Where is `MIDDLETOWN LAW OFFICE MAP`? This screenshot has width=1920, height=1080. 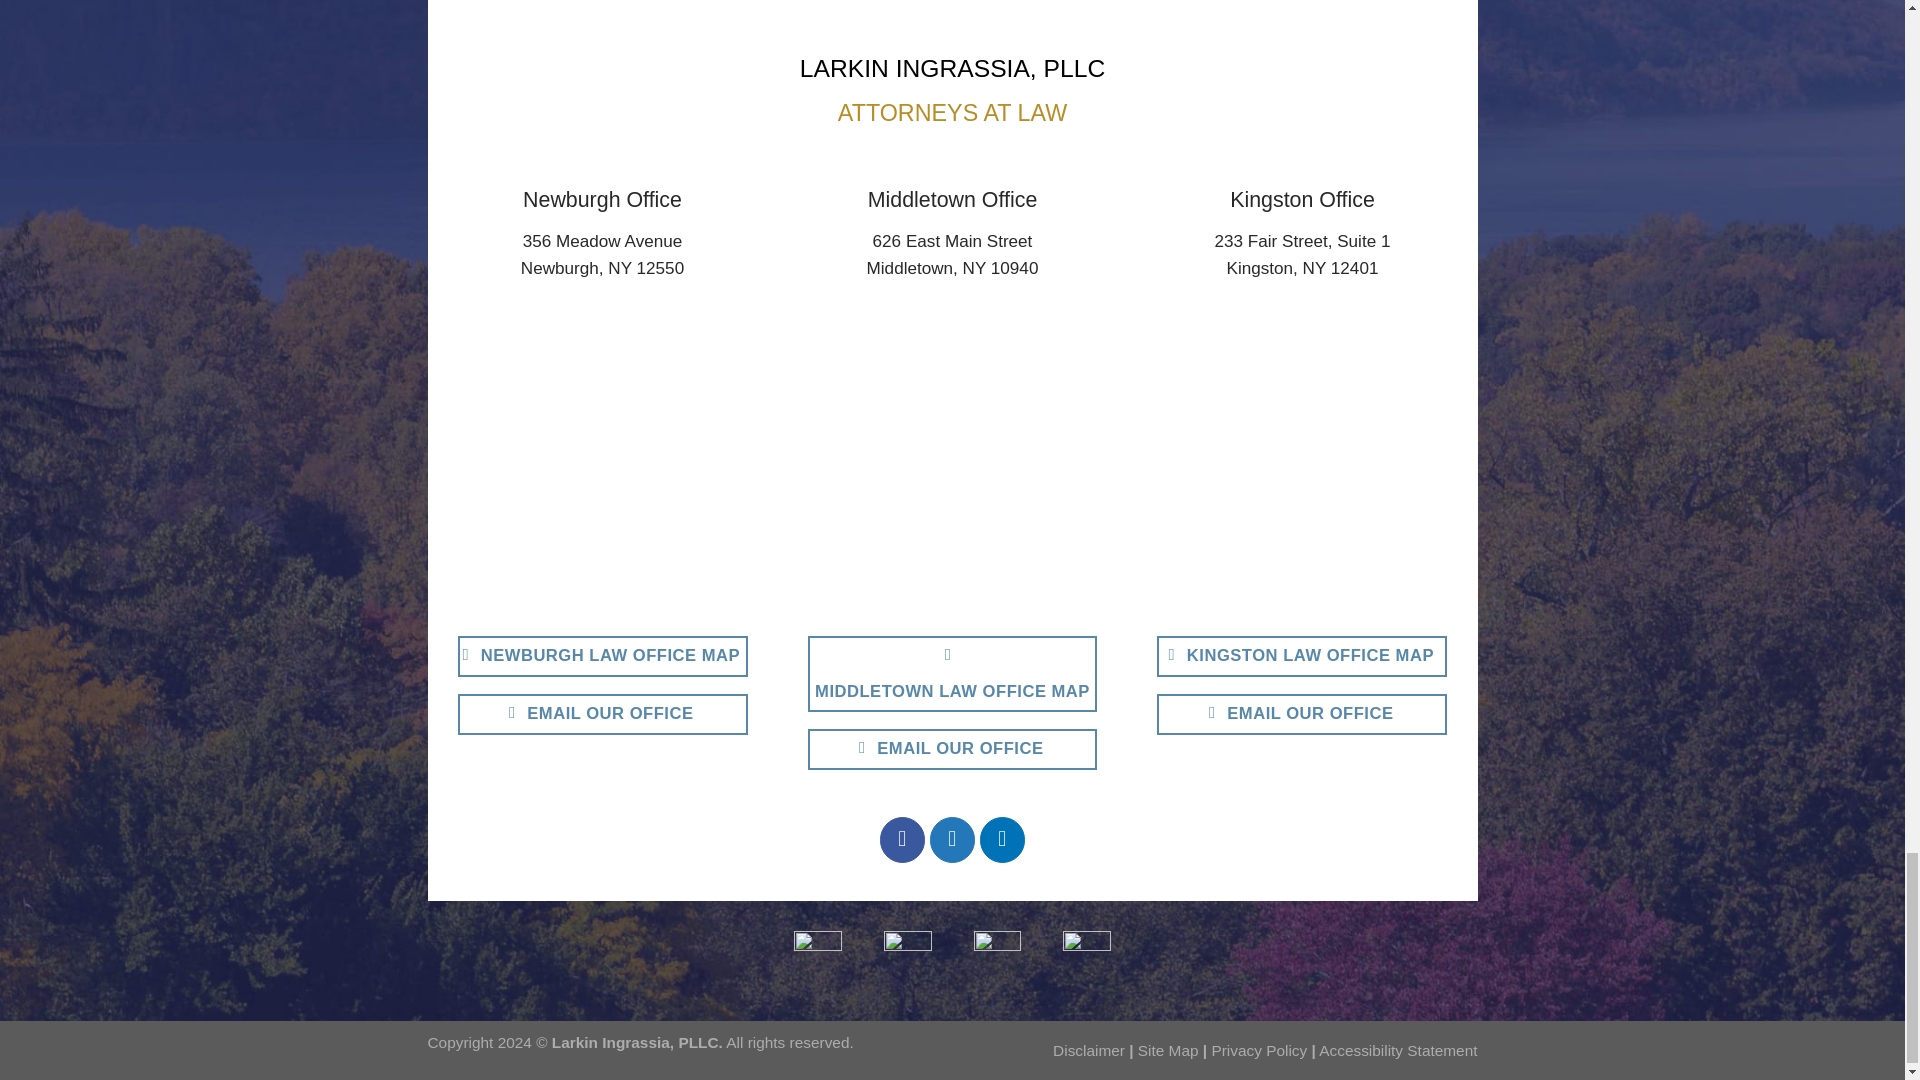
MIDDLETOWN LAW OFFICE MAP is located at coordinates (953, 674).